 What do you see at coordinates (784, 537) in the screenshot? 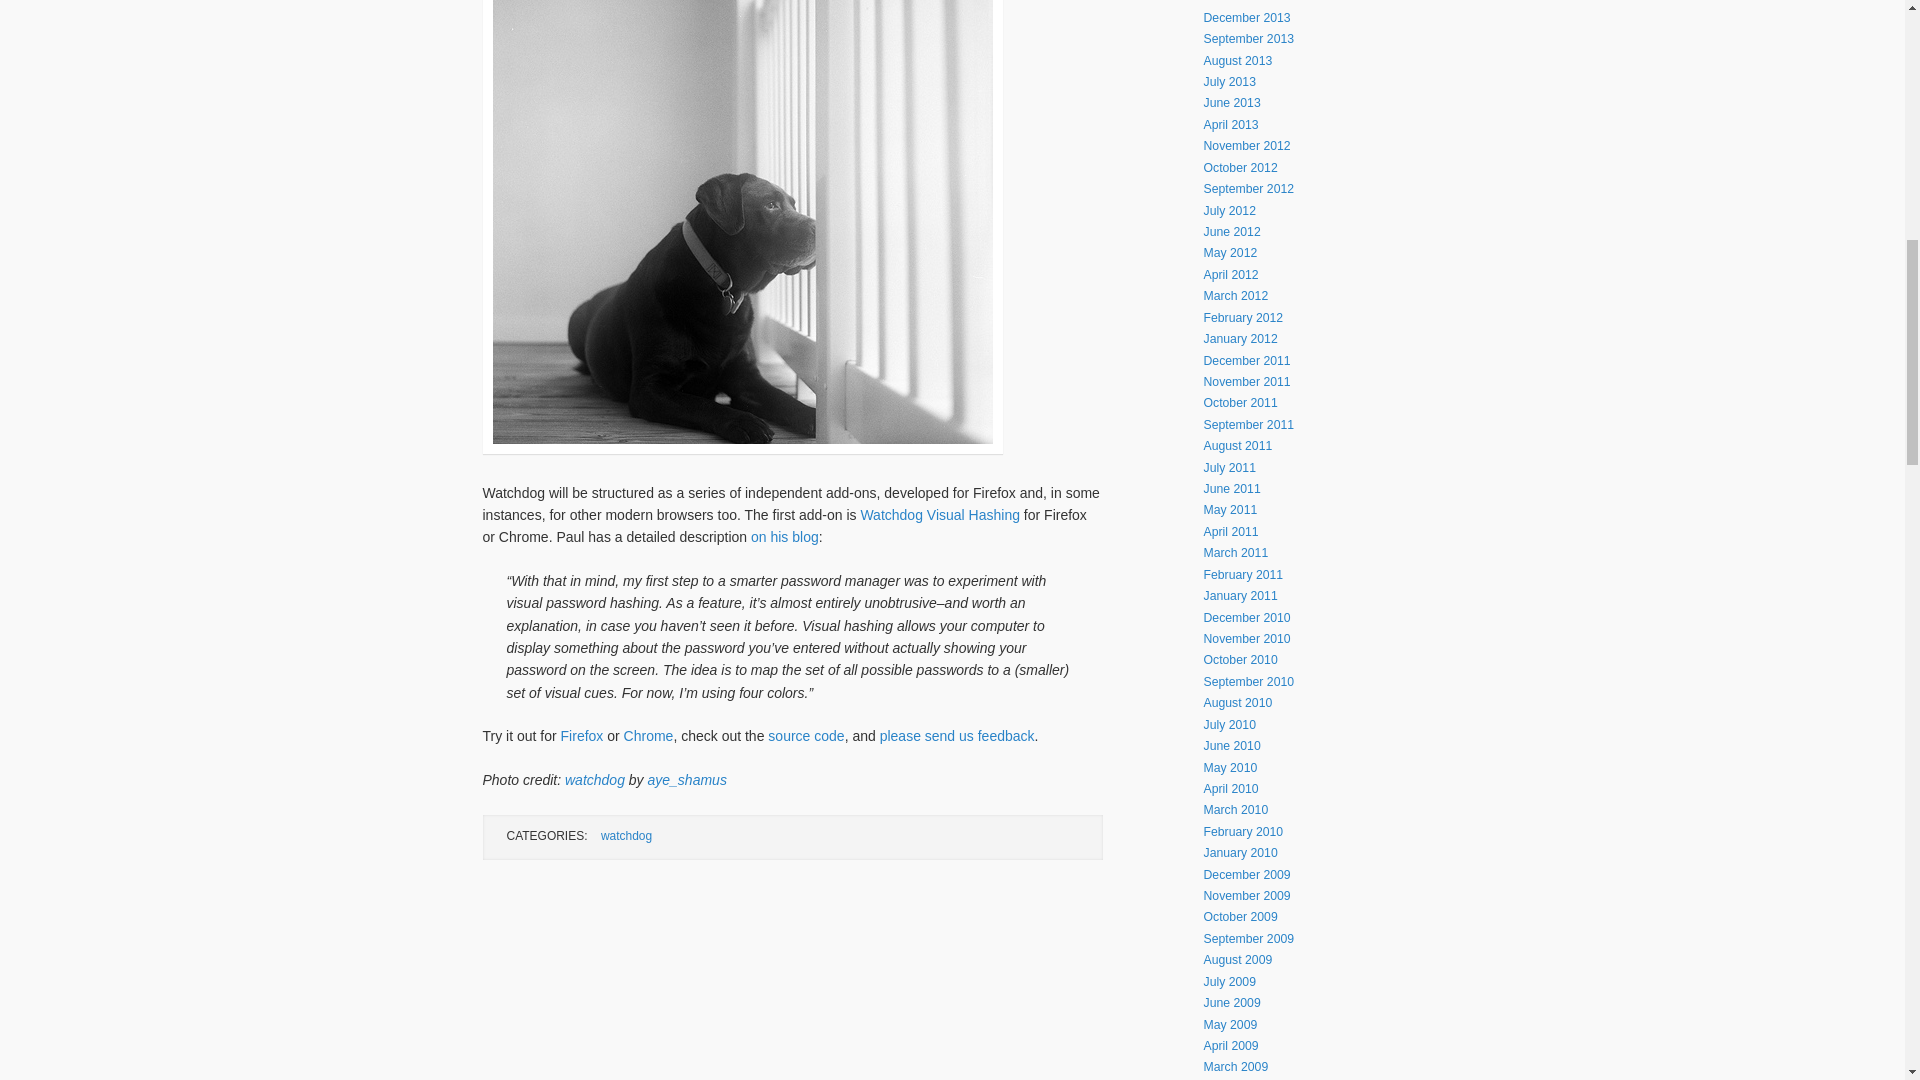
I see `on his blog` at bounding box center [784, 537].